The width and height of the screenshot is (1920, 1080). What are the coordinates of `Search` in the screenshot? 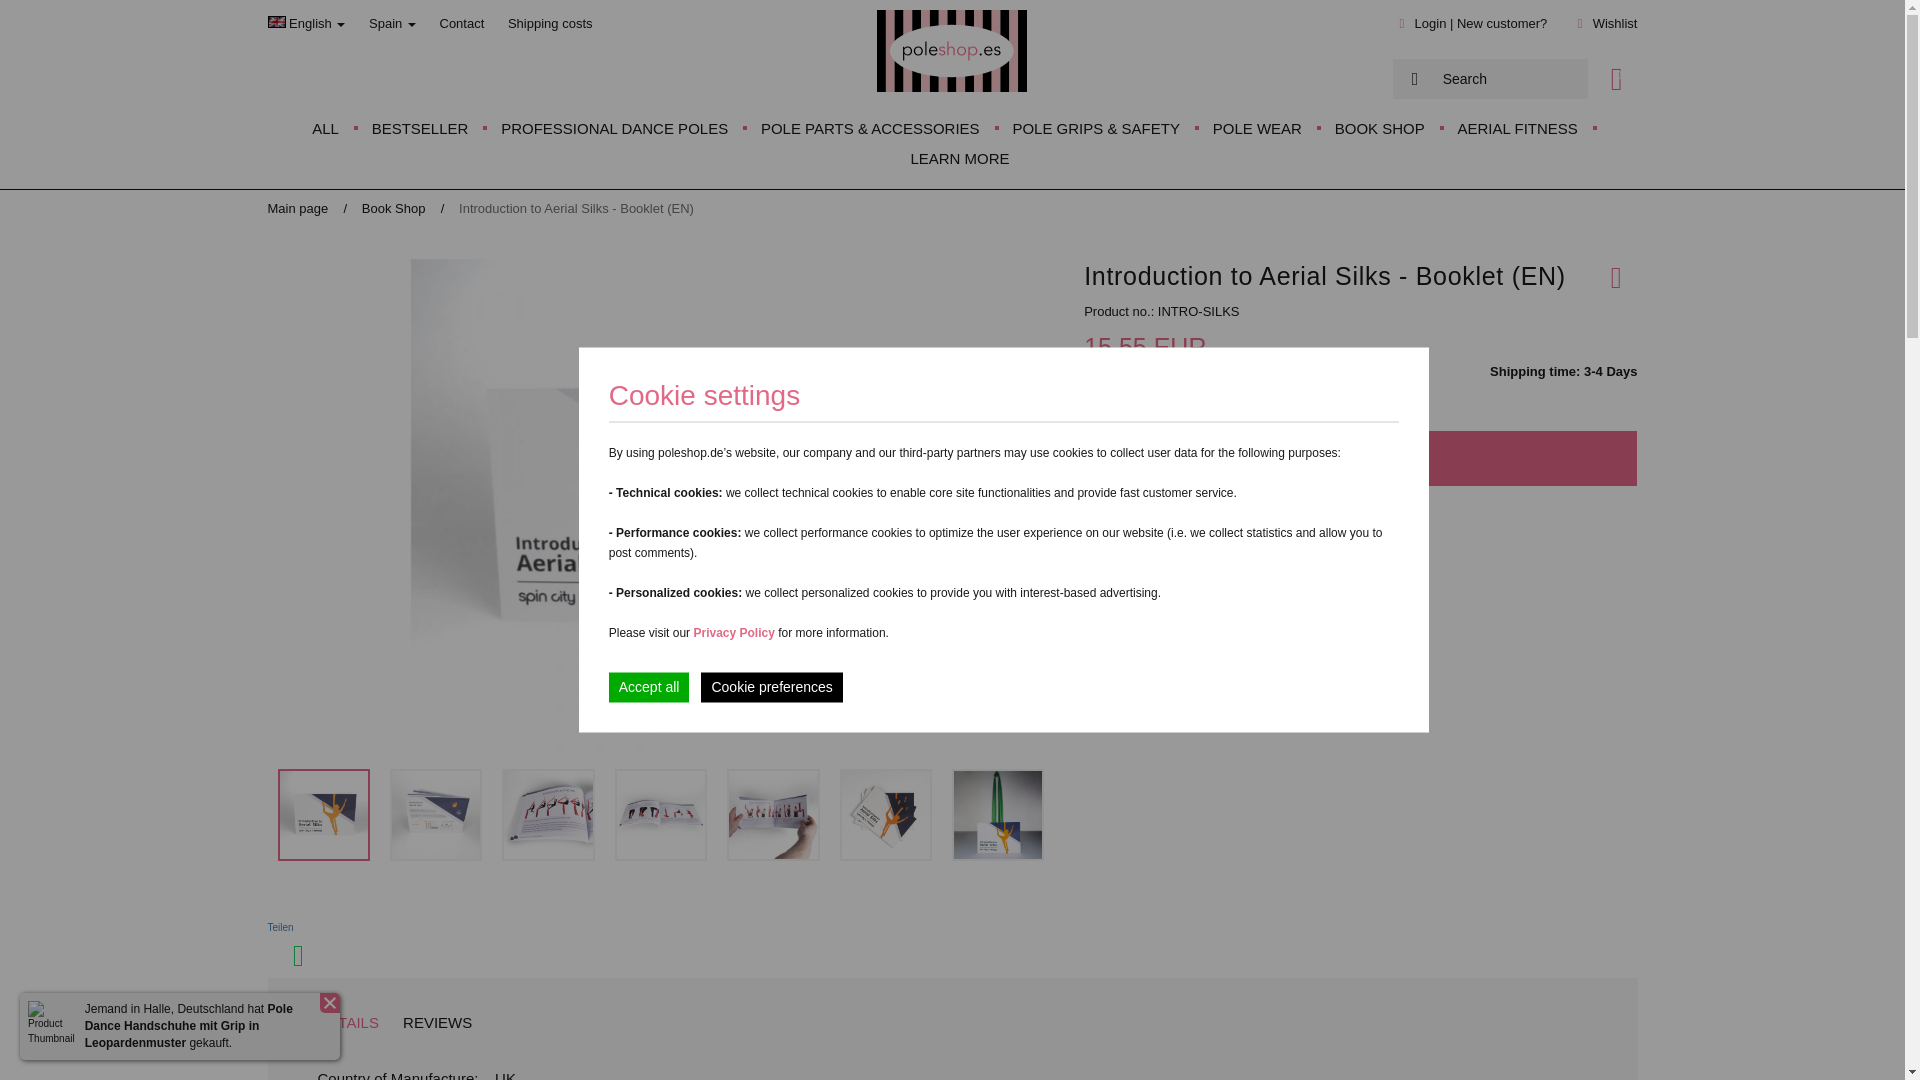 It's located at (1508, 79).